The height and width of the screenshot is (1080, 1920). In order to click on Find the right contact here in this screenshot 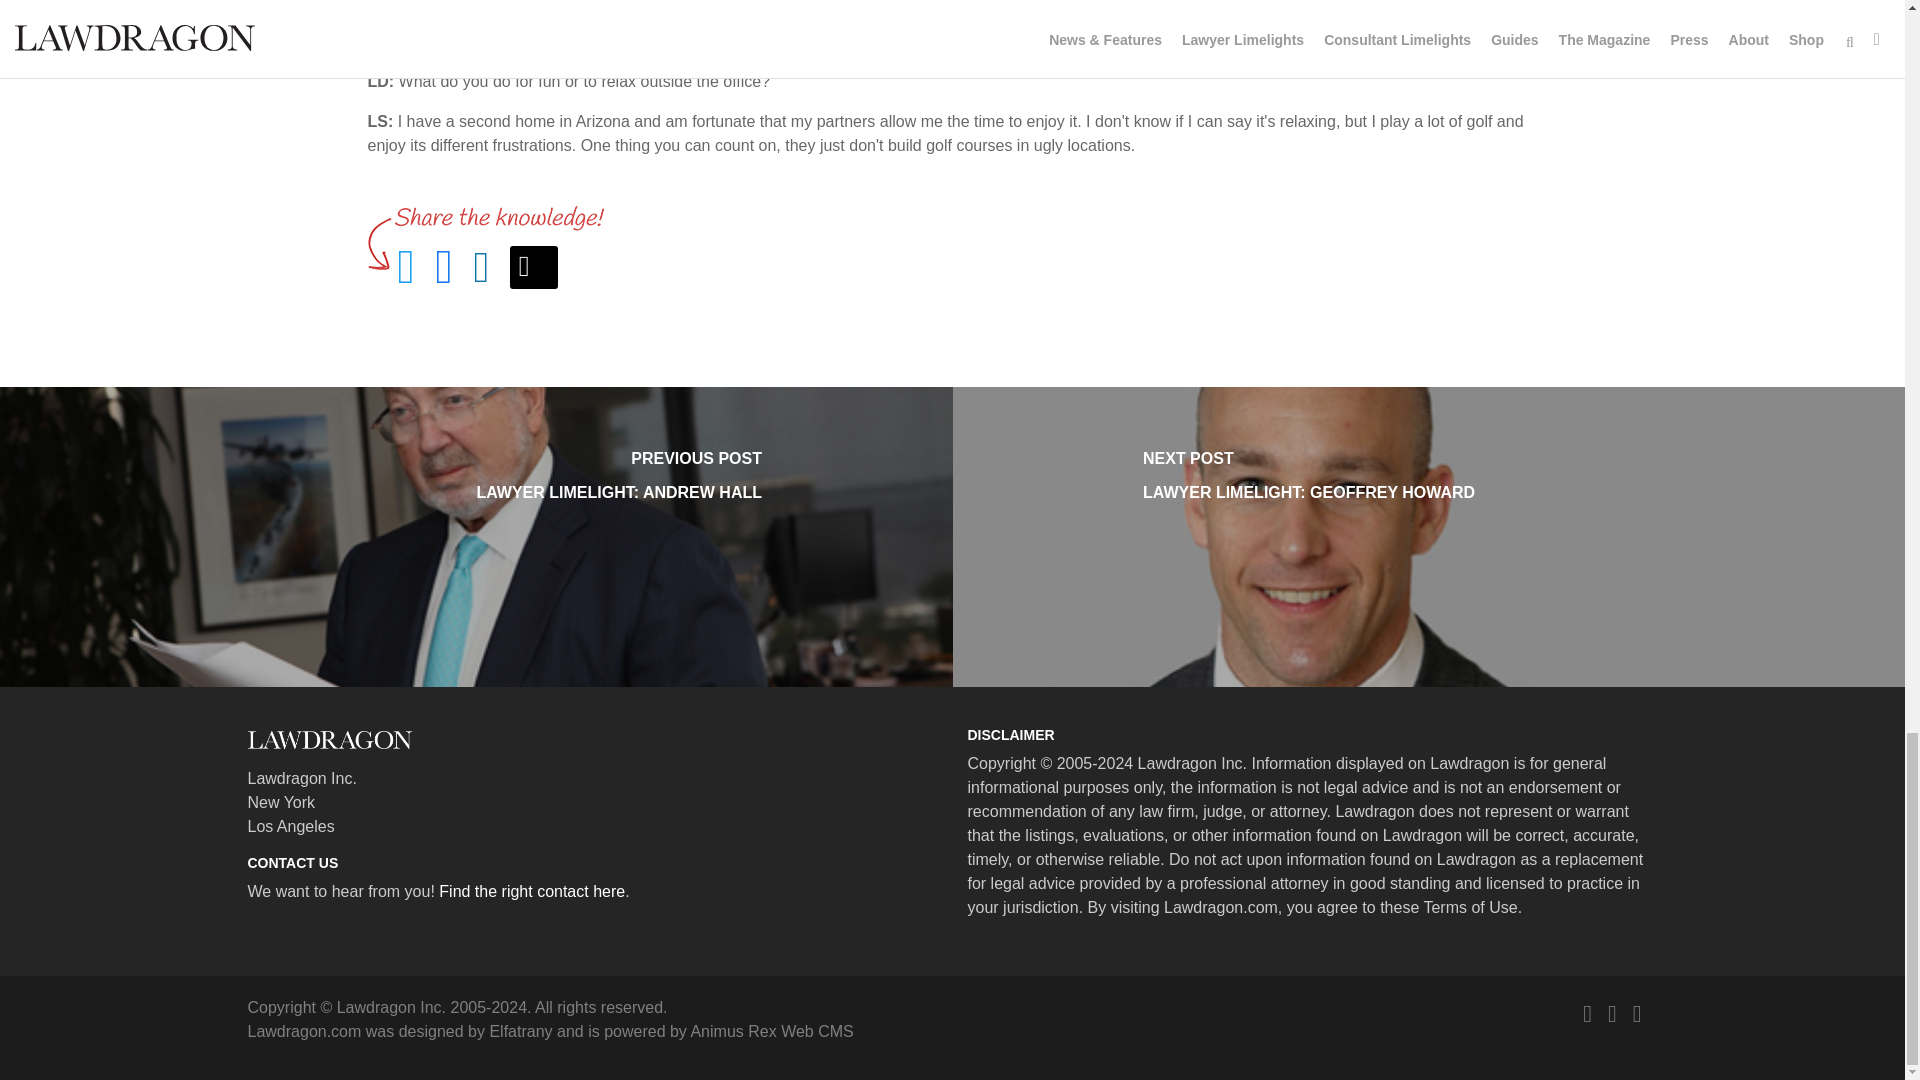, I will do `click(534, 268)`.